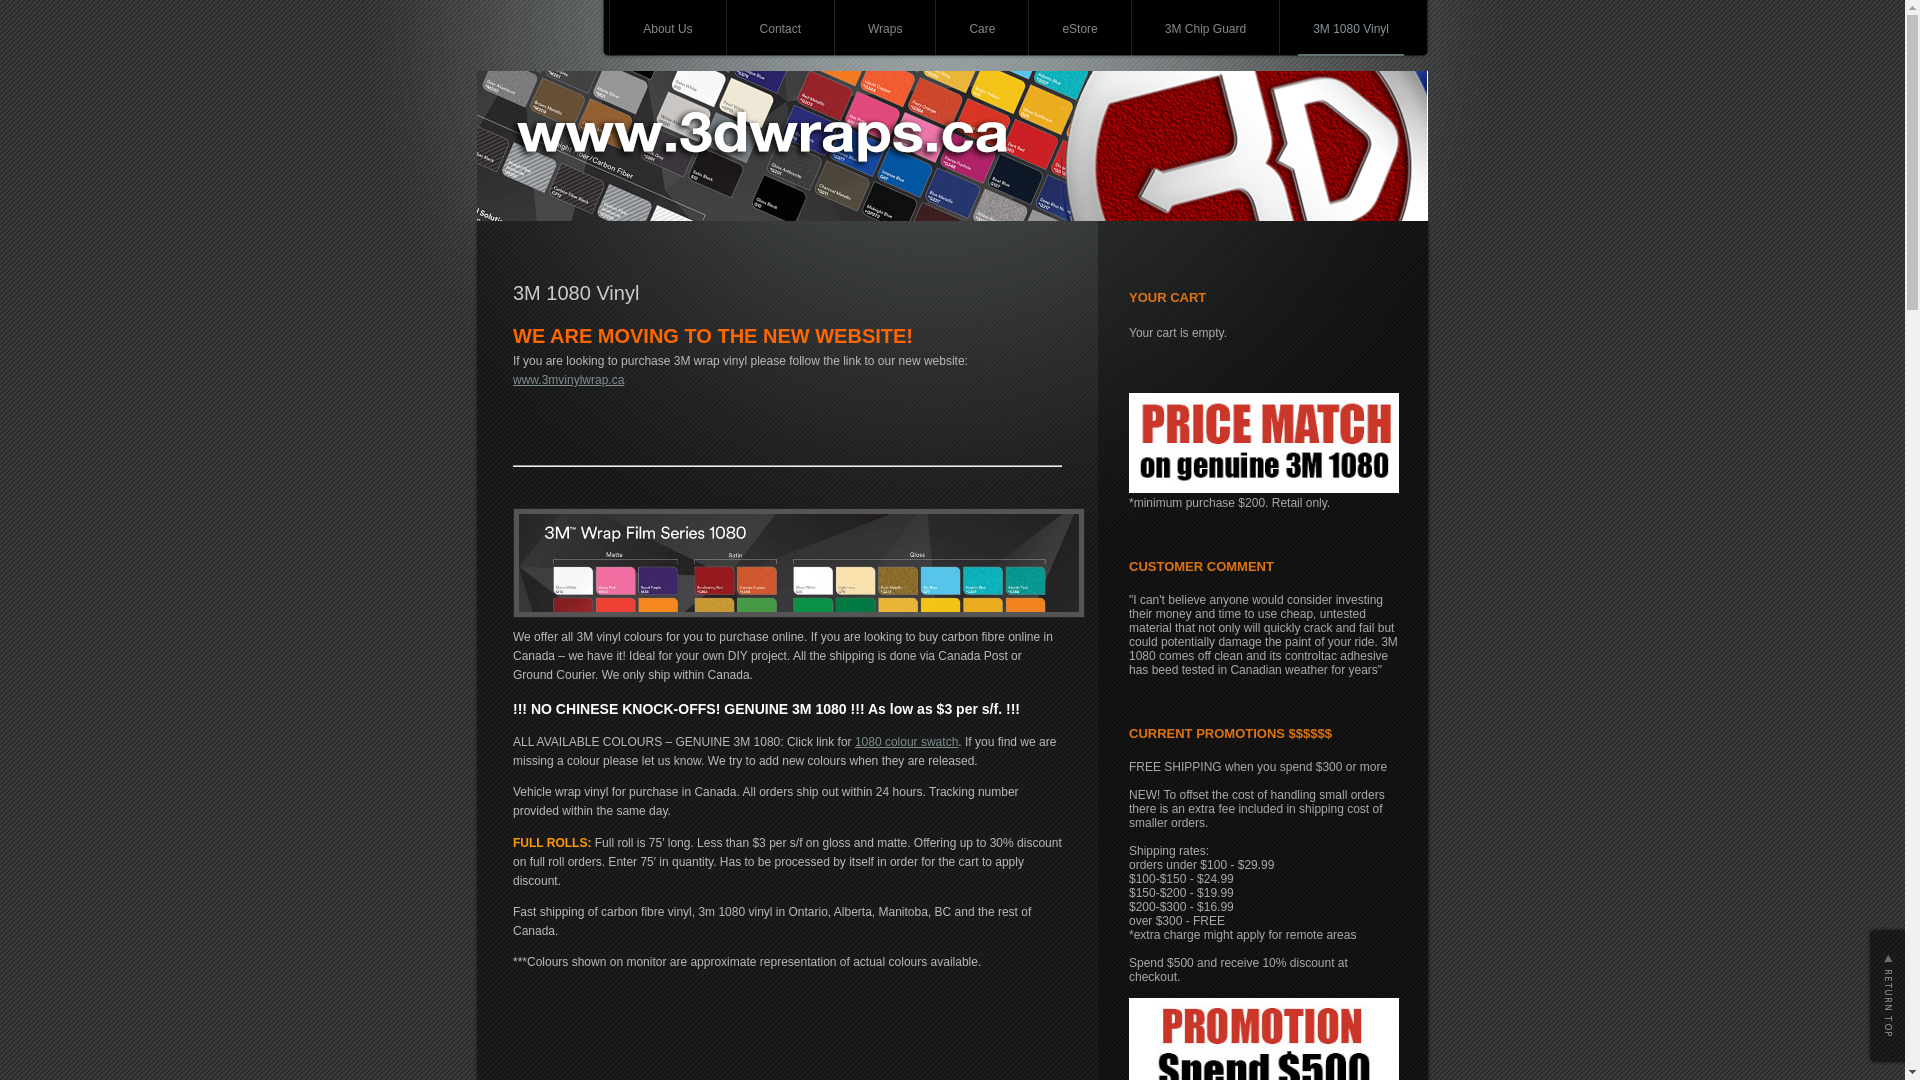  Describe the element at coordinates (1264, 443) in the screenshot. I see `We Price Match 3M Vinyl` at that location.